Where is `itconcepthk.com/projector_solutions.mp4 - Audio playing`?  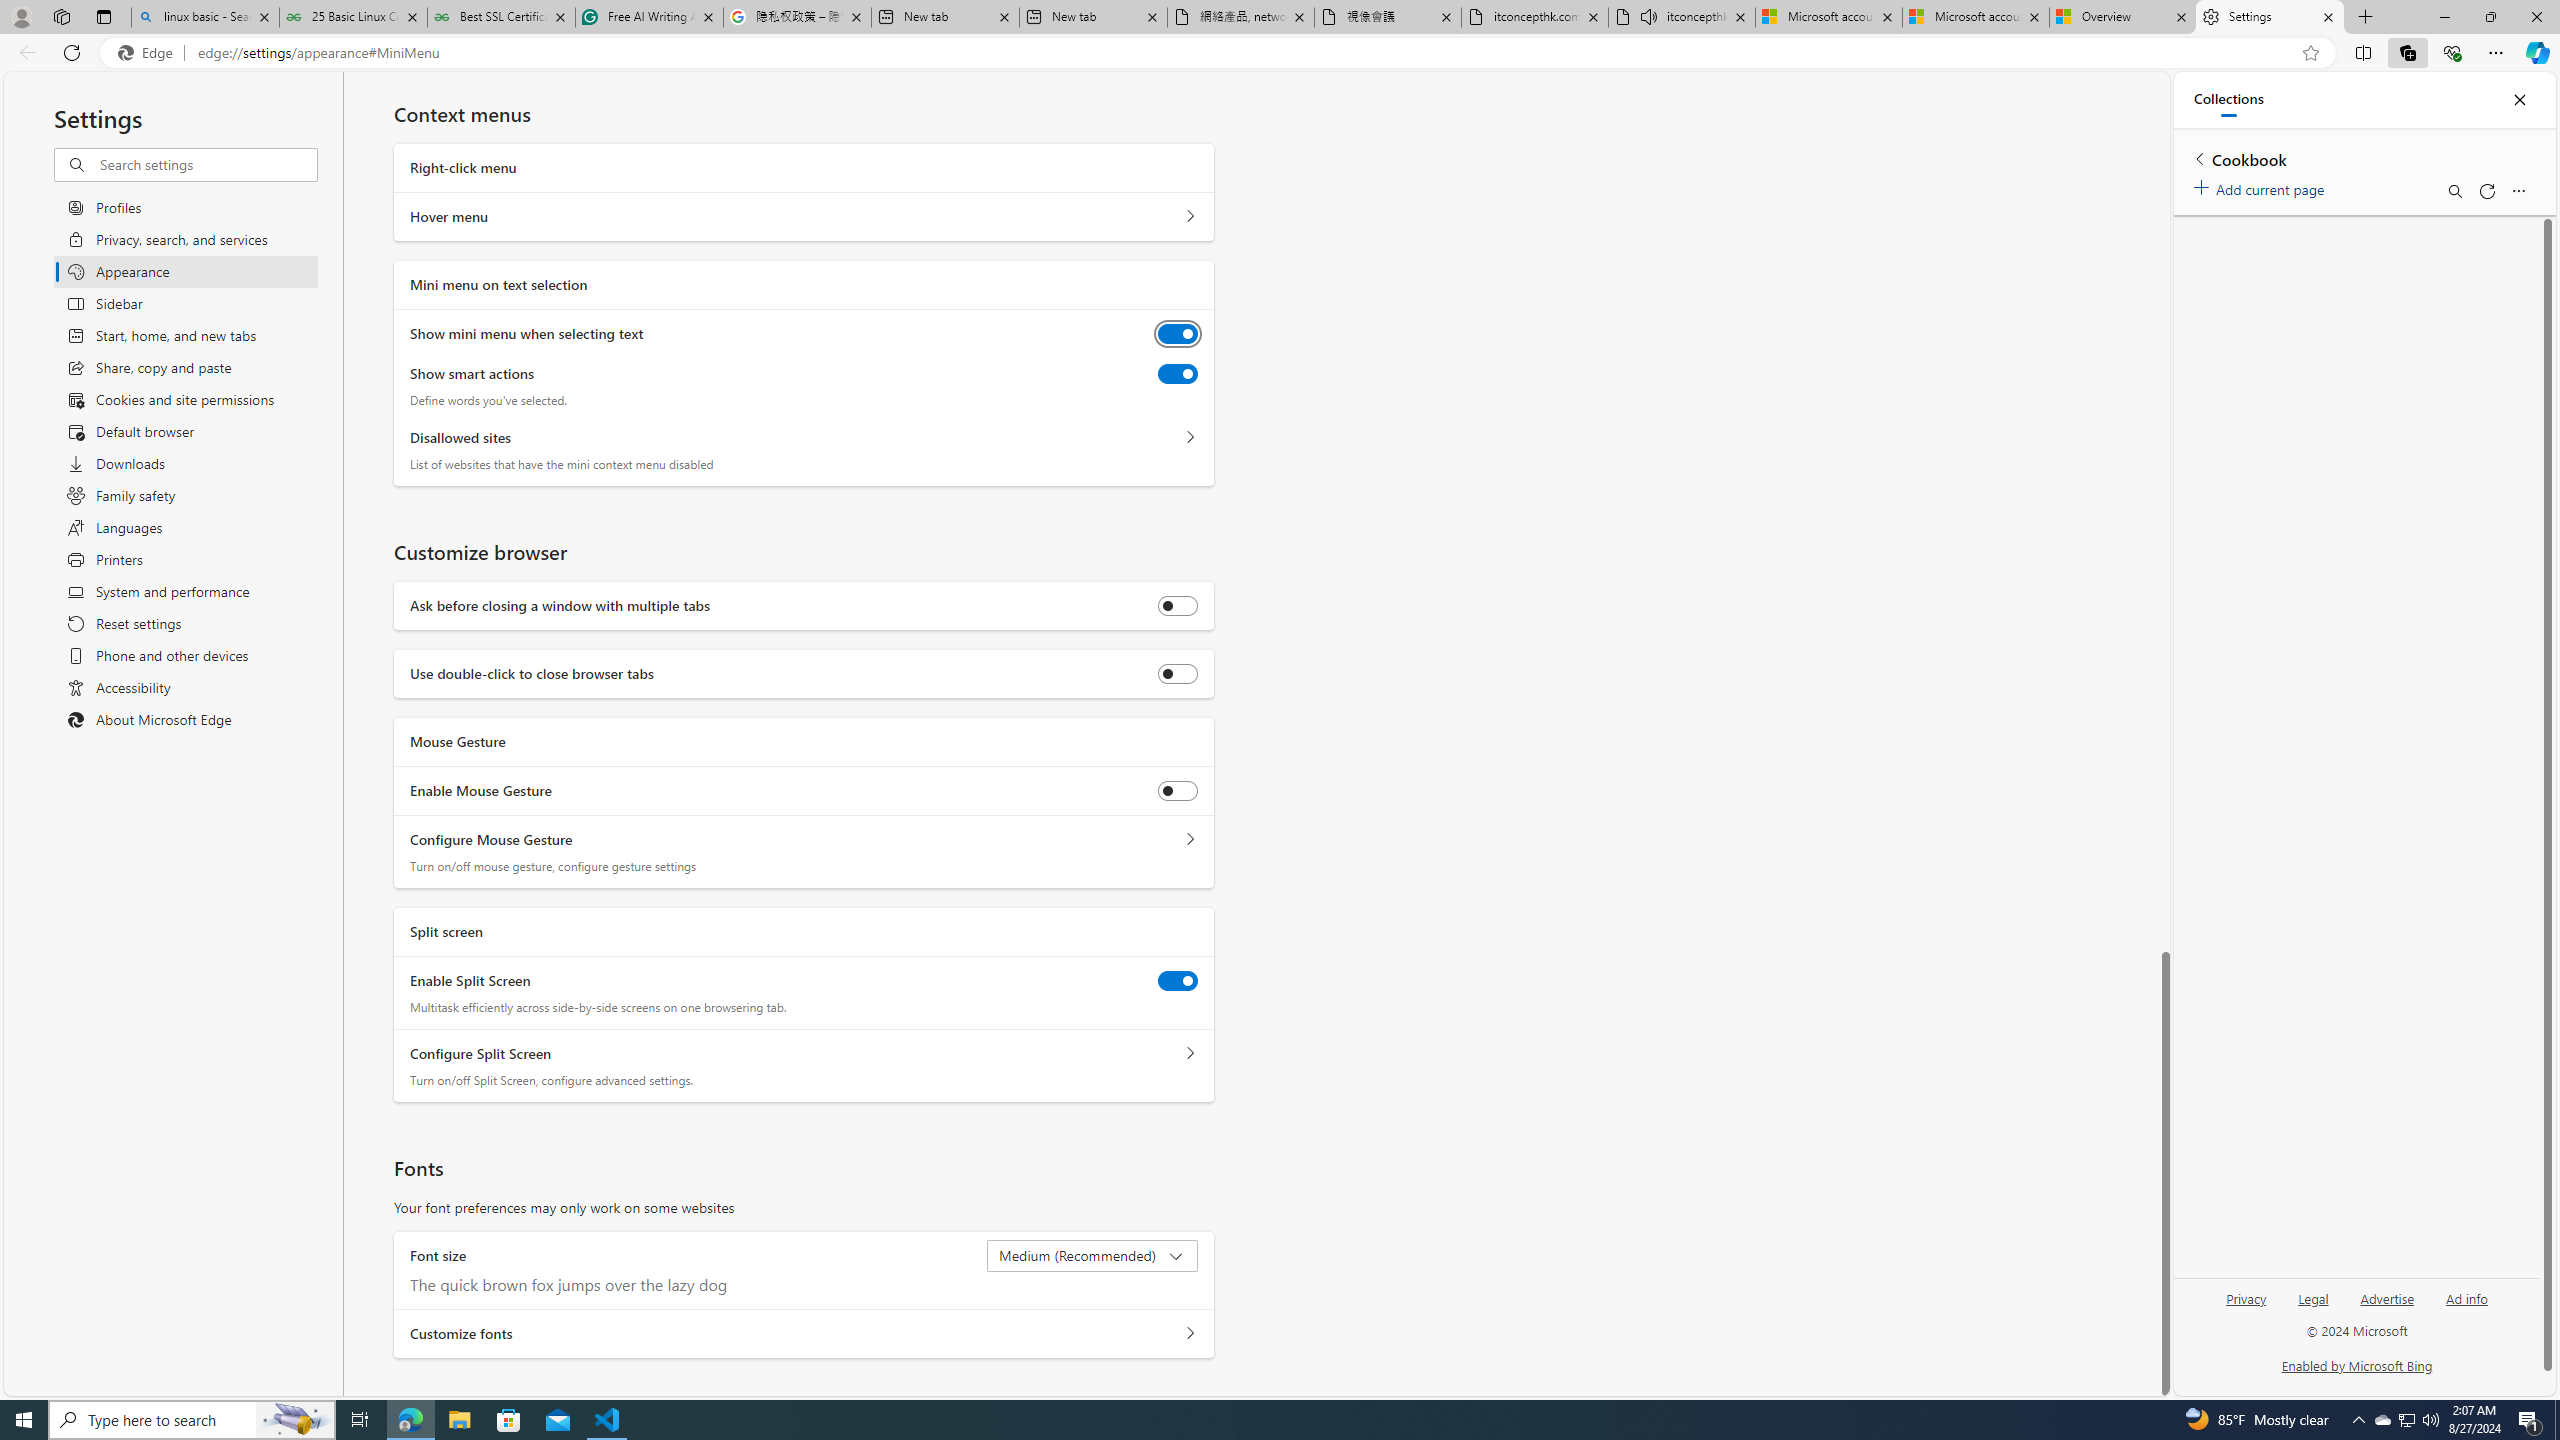
itconcepthk.com/projector_solutions.mp4 - Audio playing is located at coordinates (1682, 17).